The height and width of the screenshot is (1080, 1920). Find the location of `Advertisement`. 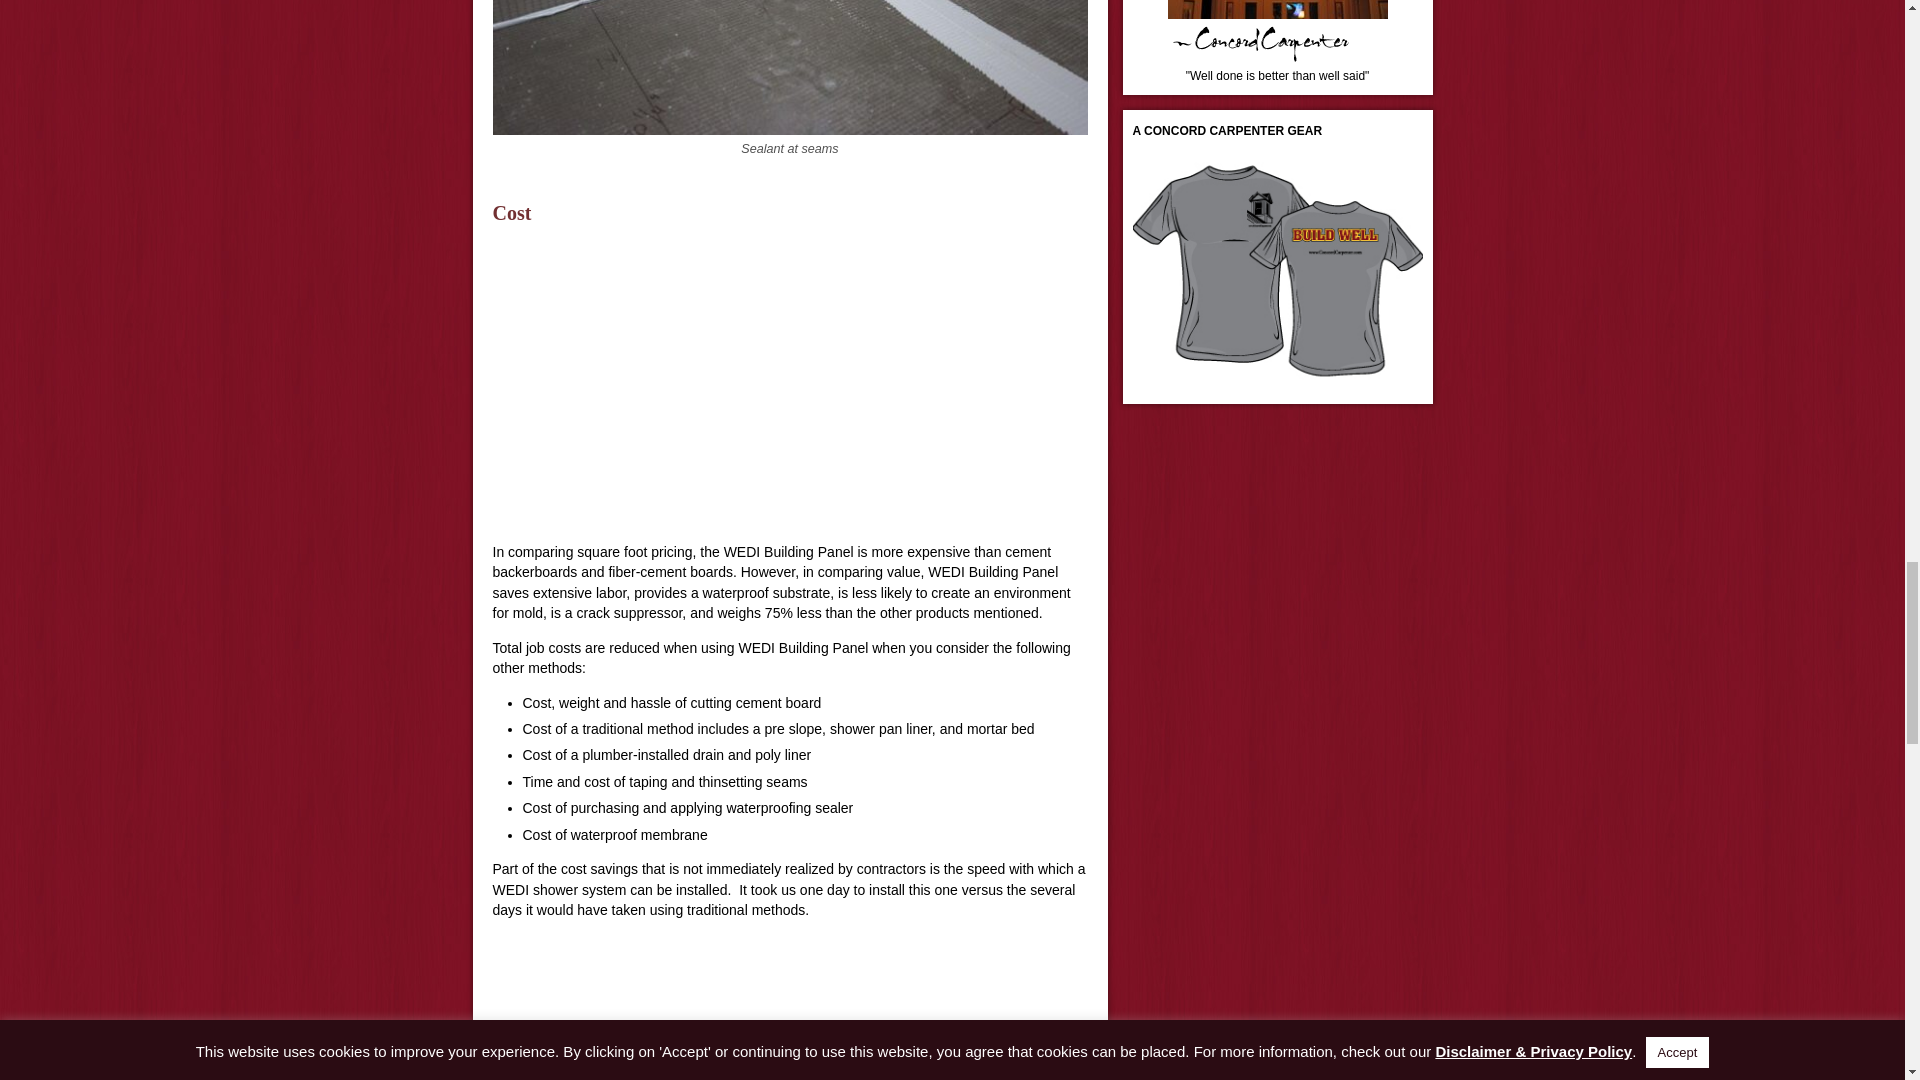

Advertisement is located at coordinates (788, 388).